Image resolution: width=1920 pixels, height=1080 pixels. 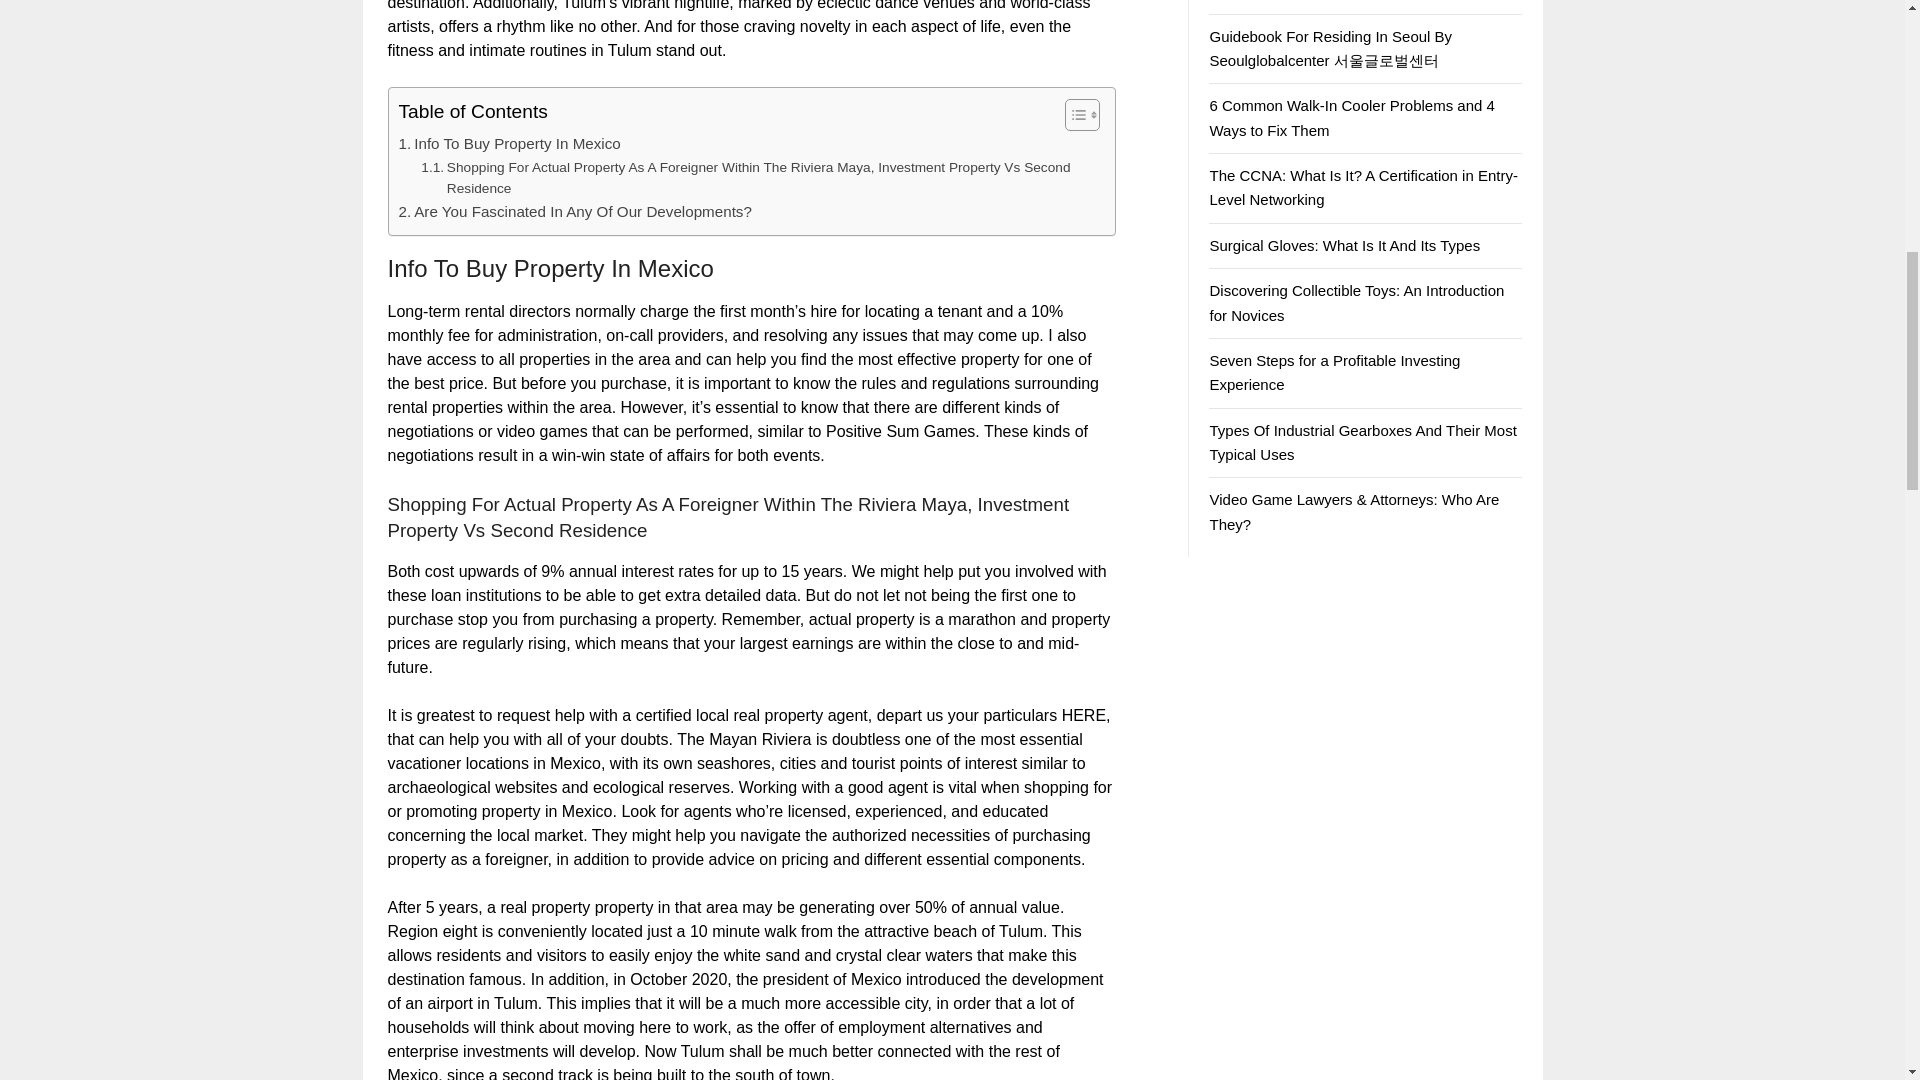 I want to click on Types Of Industrial Gearboxes And Their Most Typical Uses, so click(x=1362, y=442).